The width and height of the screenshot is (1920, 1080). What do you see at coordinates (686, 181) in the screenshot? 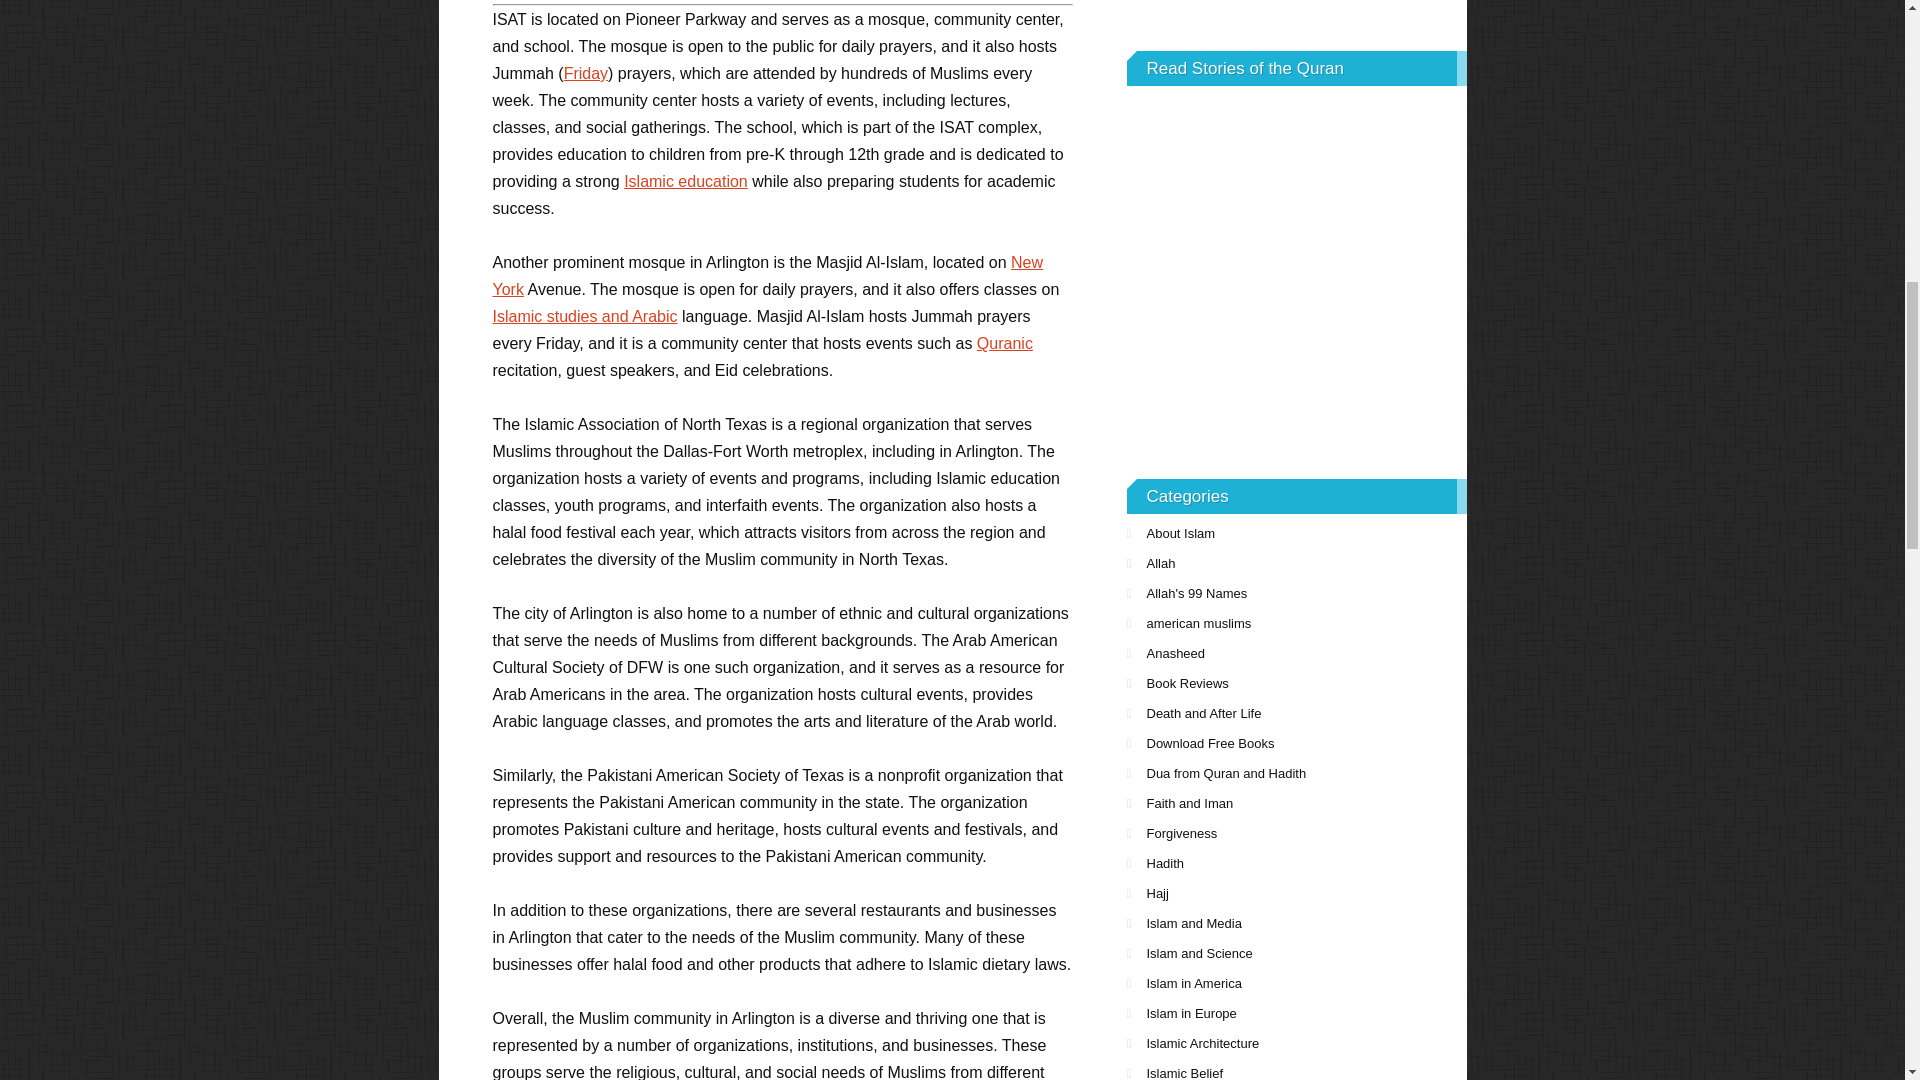
I see `Islamic education` at bounding box center [686, 181].